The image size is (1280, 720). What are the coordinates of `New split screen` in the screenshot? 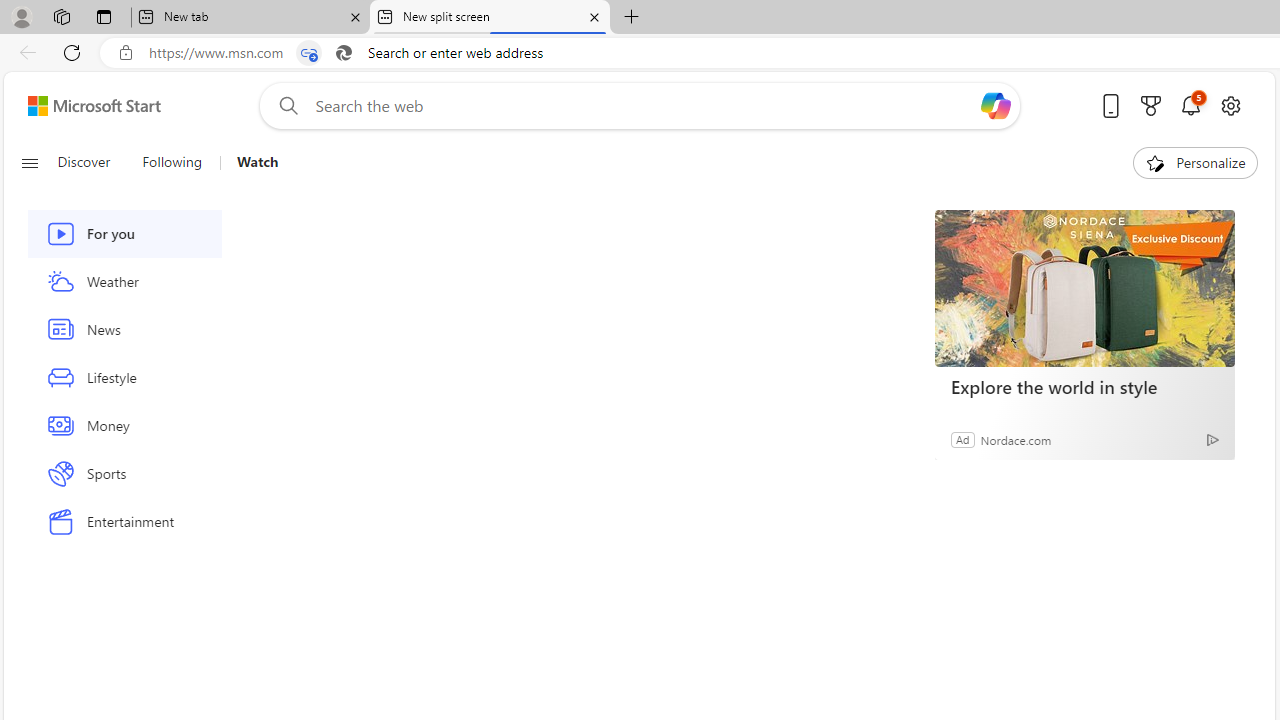 It's located at (490, 18).